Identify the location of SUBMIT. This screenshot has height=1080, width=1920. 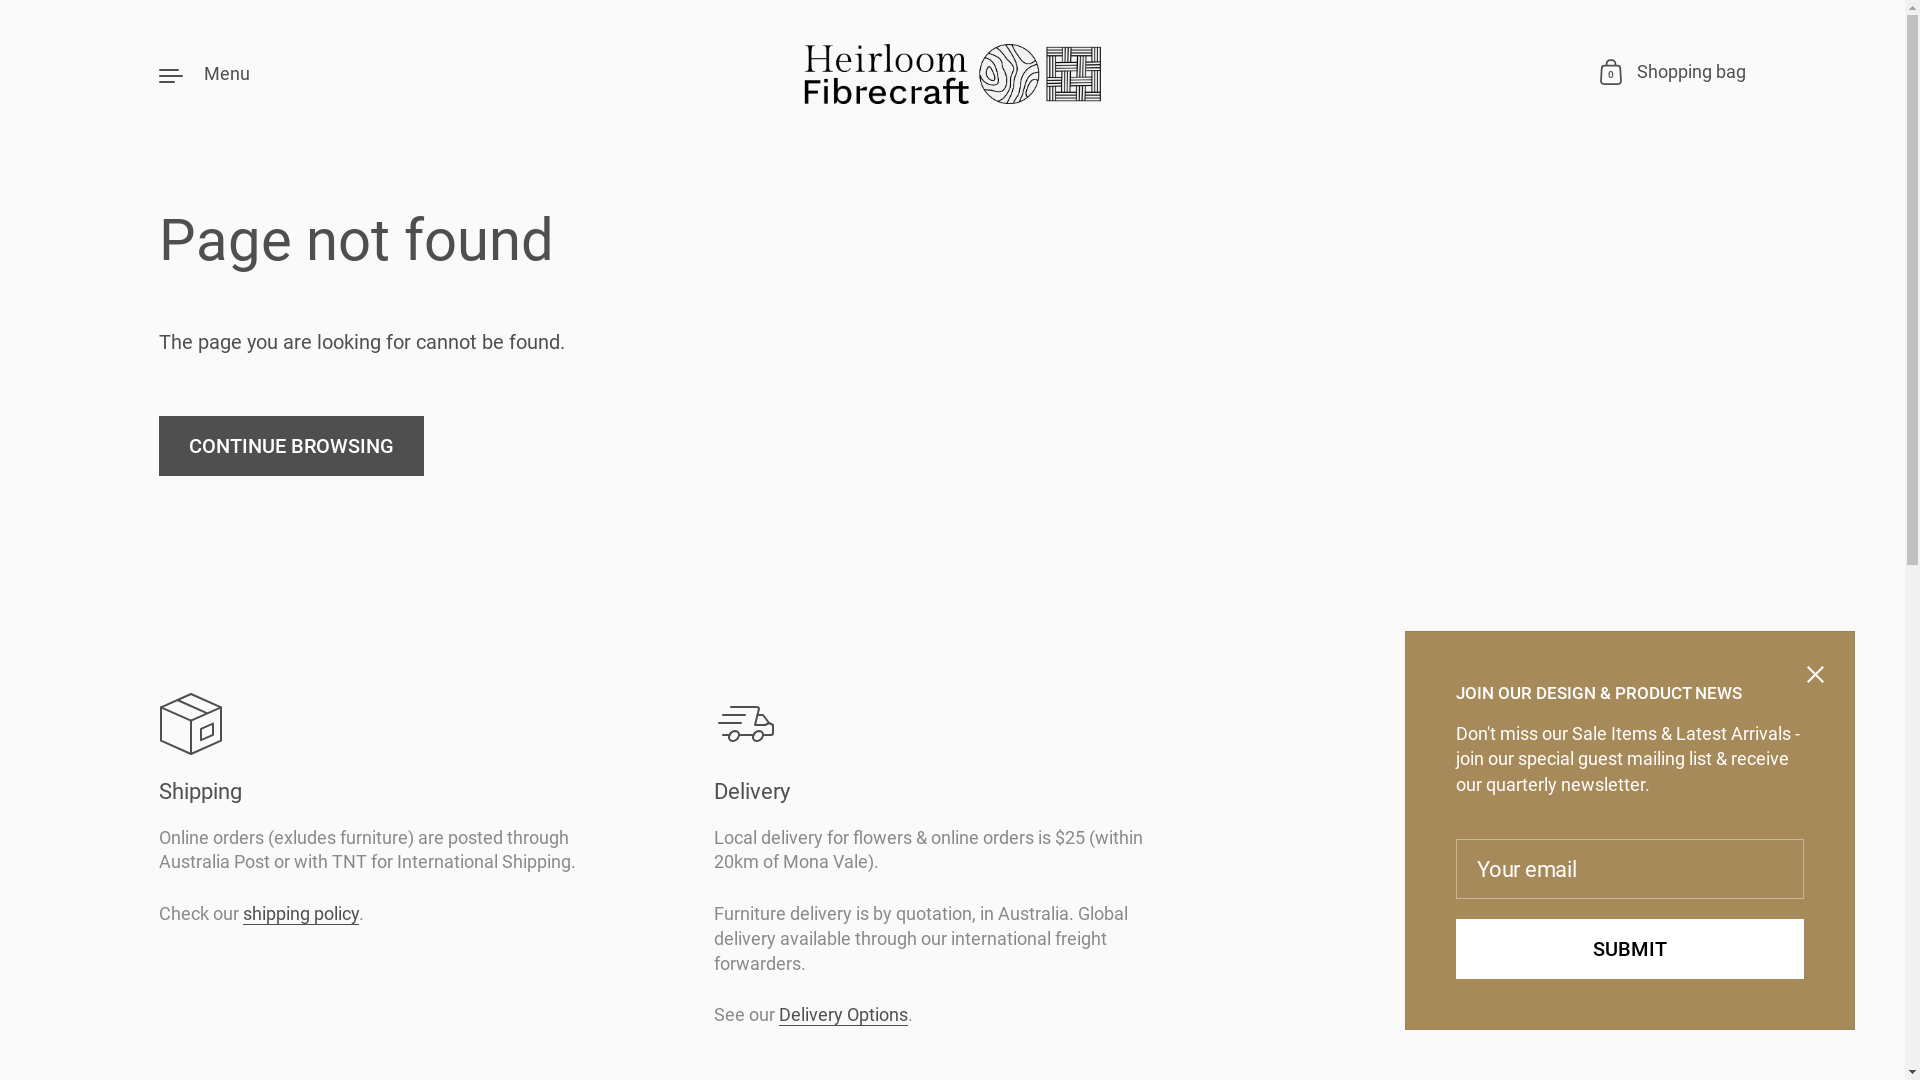
(1630, 949).